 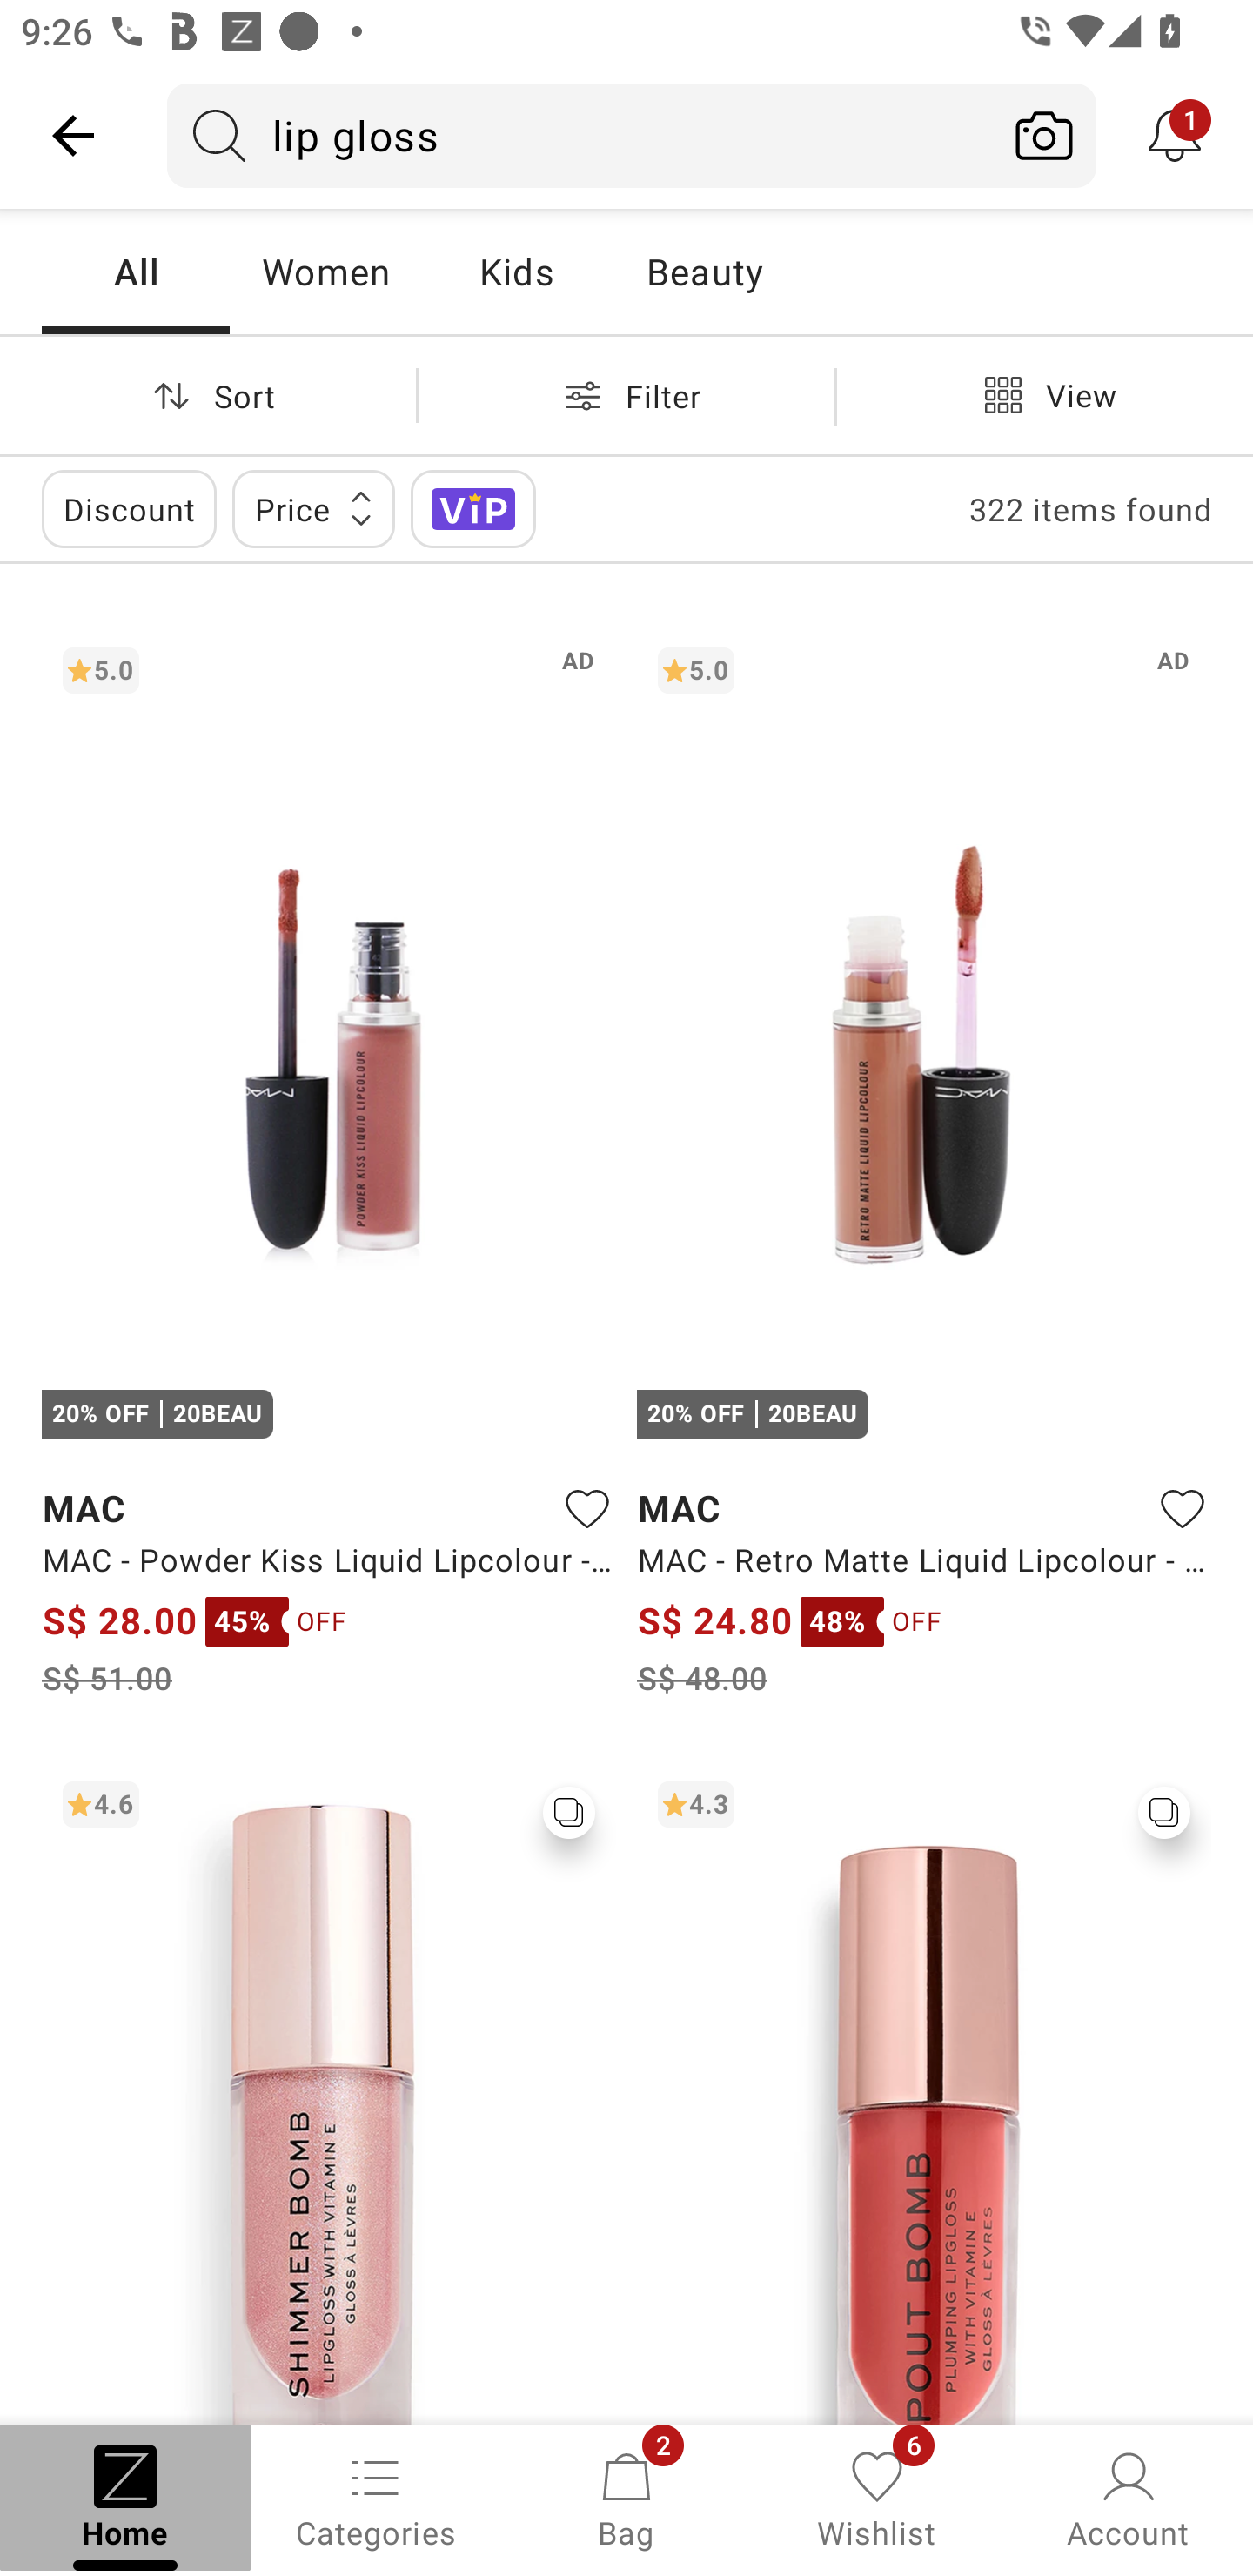 What do you see at coordinates (329, 2091) in the screenshot?
I see `4.6` at bounding box center [329, 2091].